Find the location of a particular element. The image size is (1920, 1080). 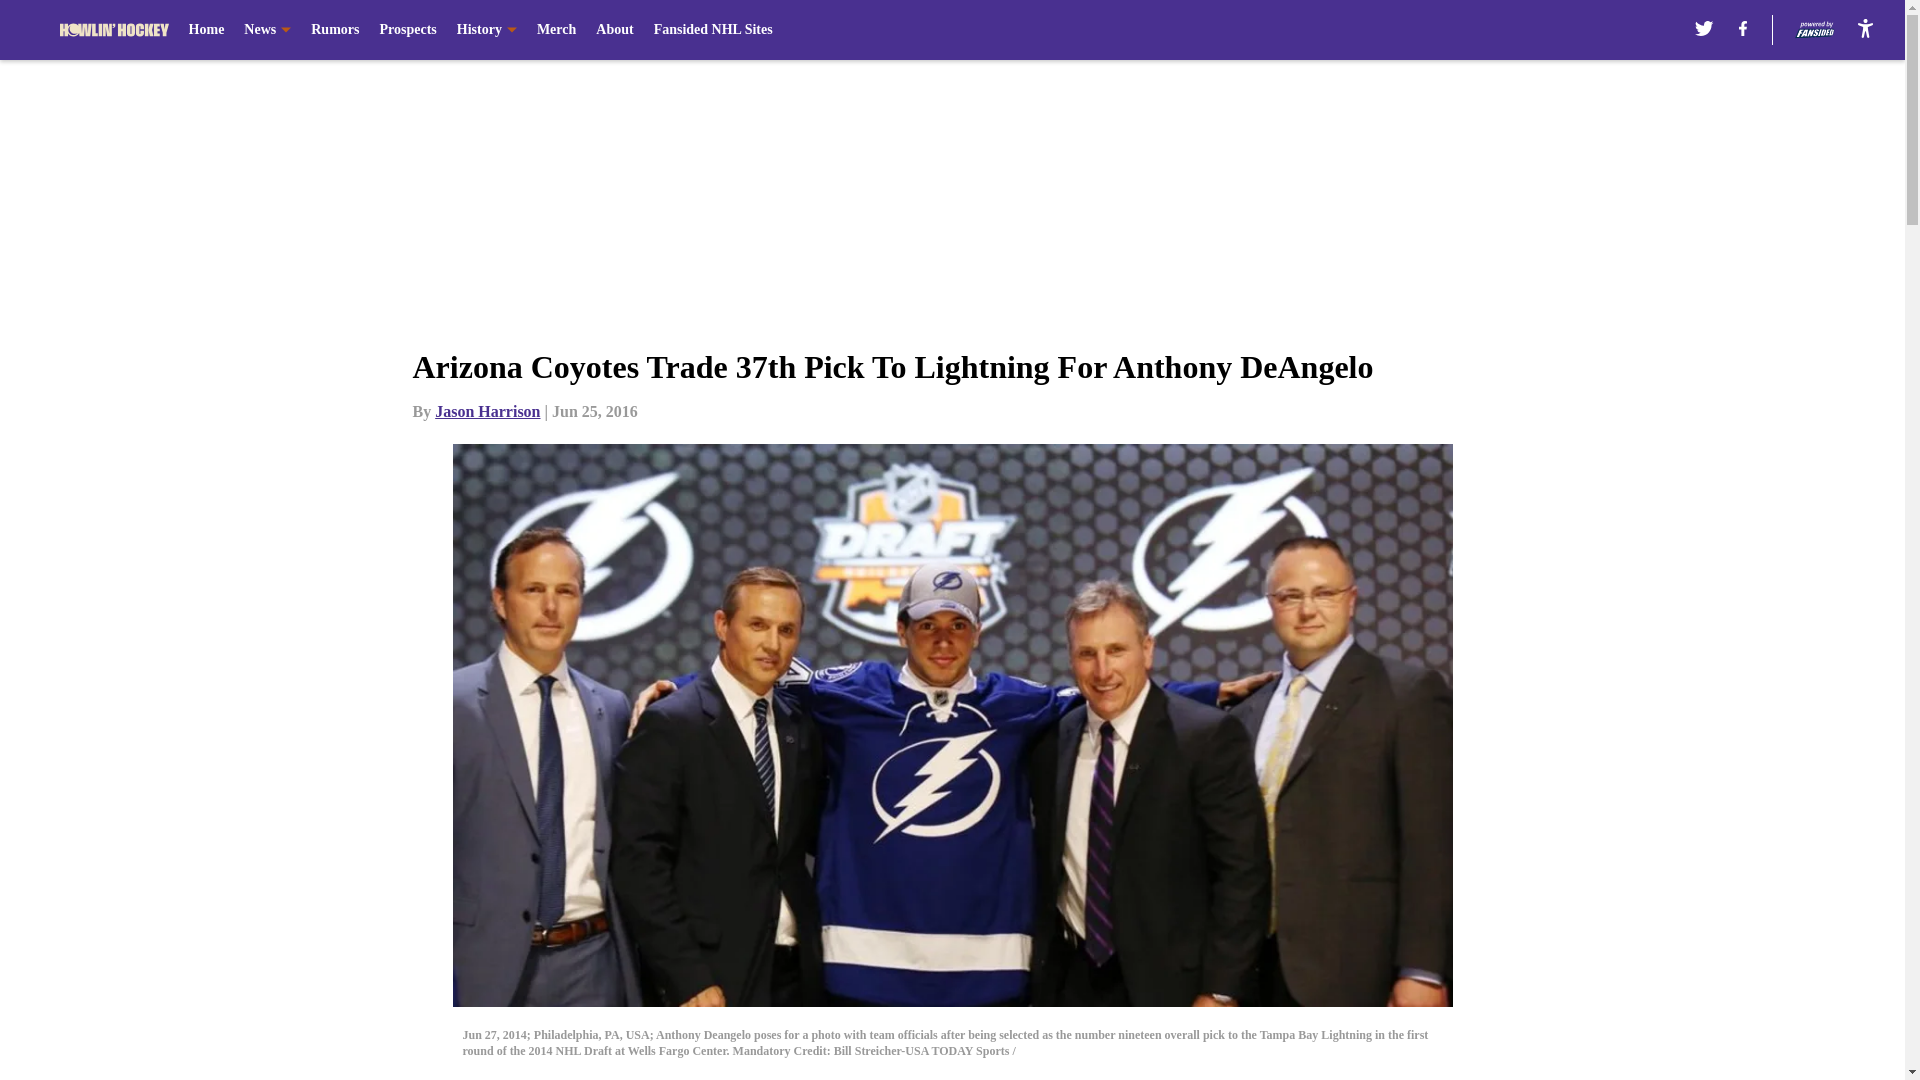

Home is located at coordinates (206, 30).